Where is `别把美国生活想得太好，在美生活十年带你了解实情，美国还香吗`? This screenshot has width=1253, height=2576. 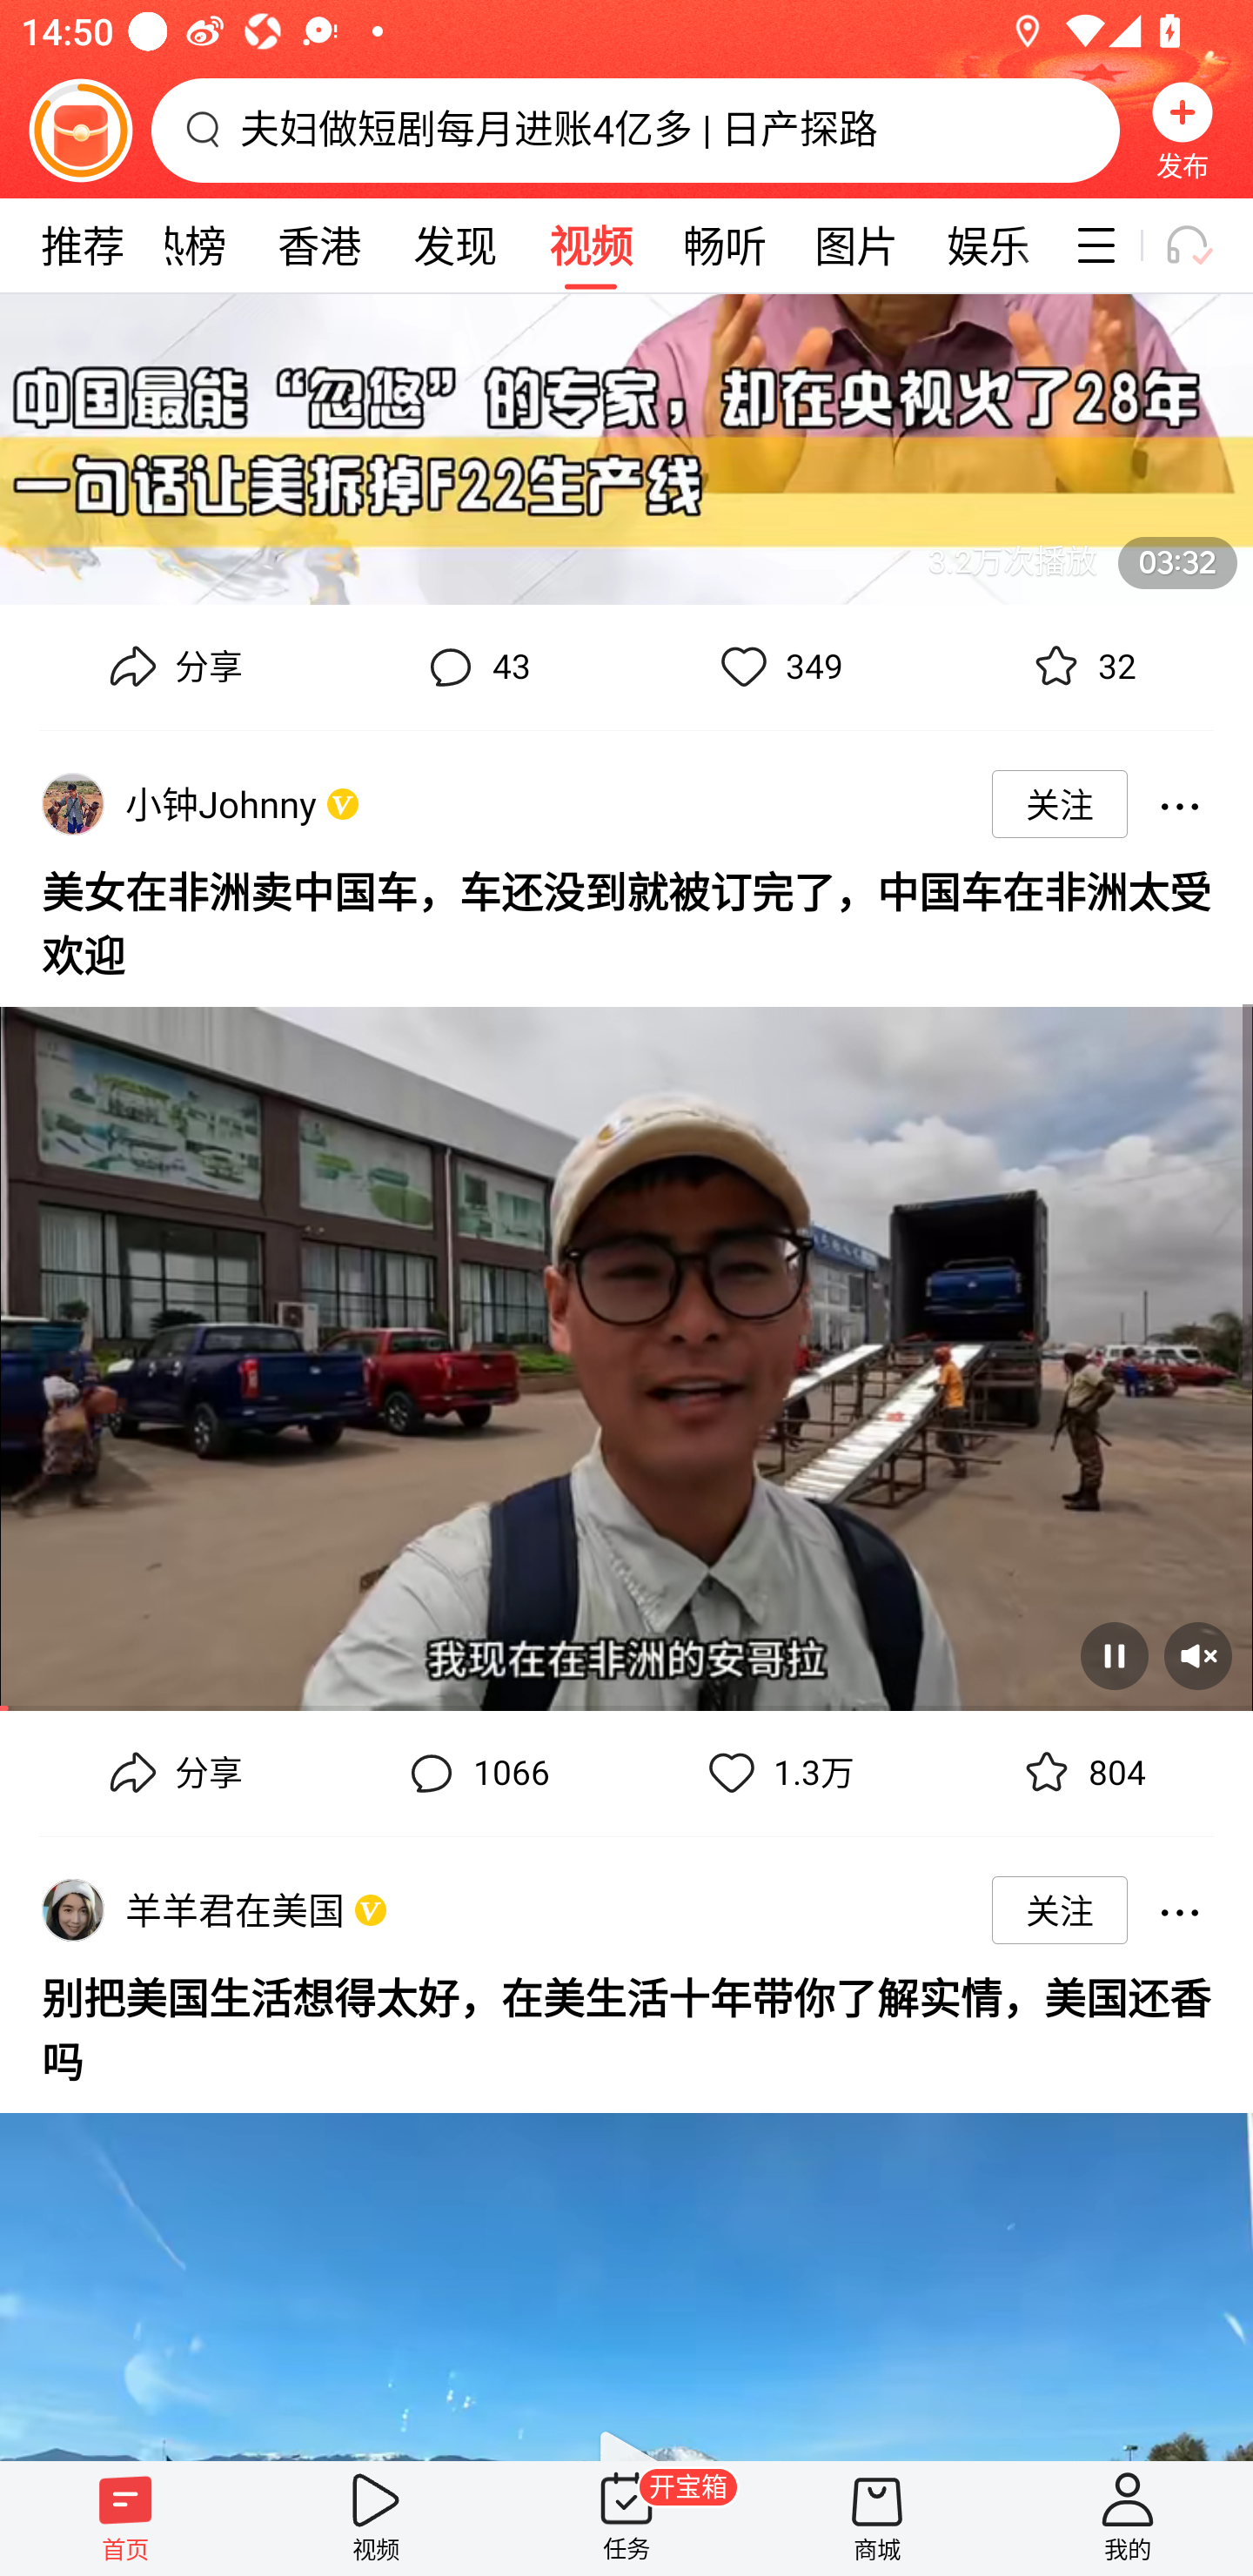 别把美国生活想得太好，在美生活十年带你了解实情，美国还香吗 is located at coordinates (626, 2026).